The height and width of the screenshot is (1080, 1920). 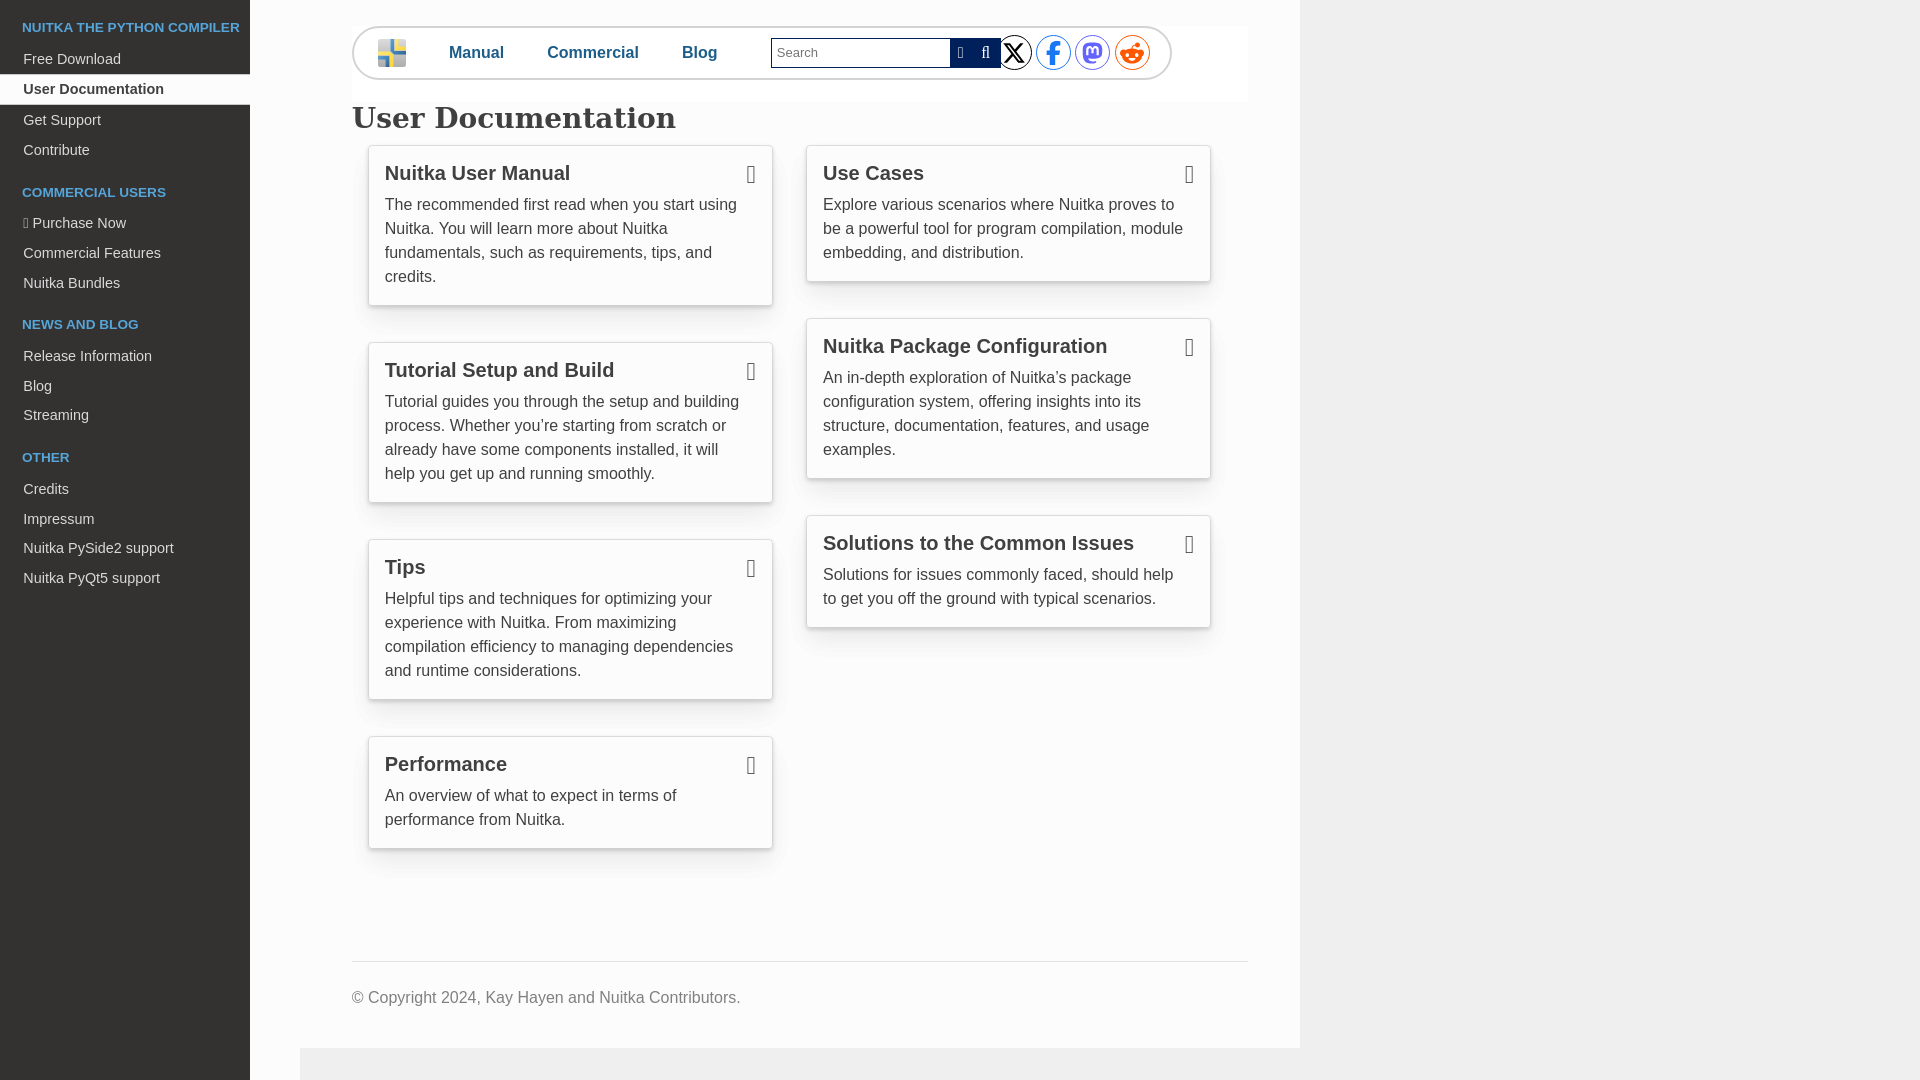 What do you see at coordinates (124, 518) in the screenshot?
I see `Impressum` at bounding box center [124, 518].